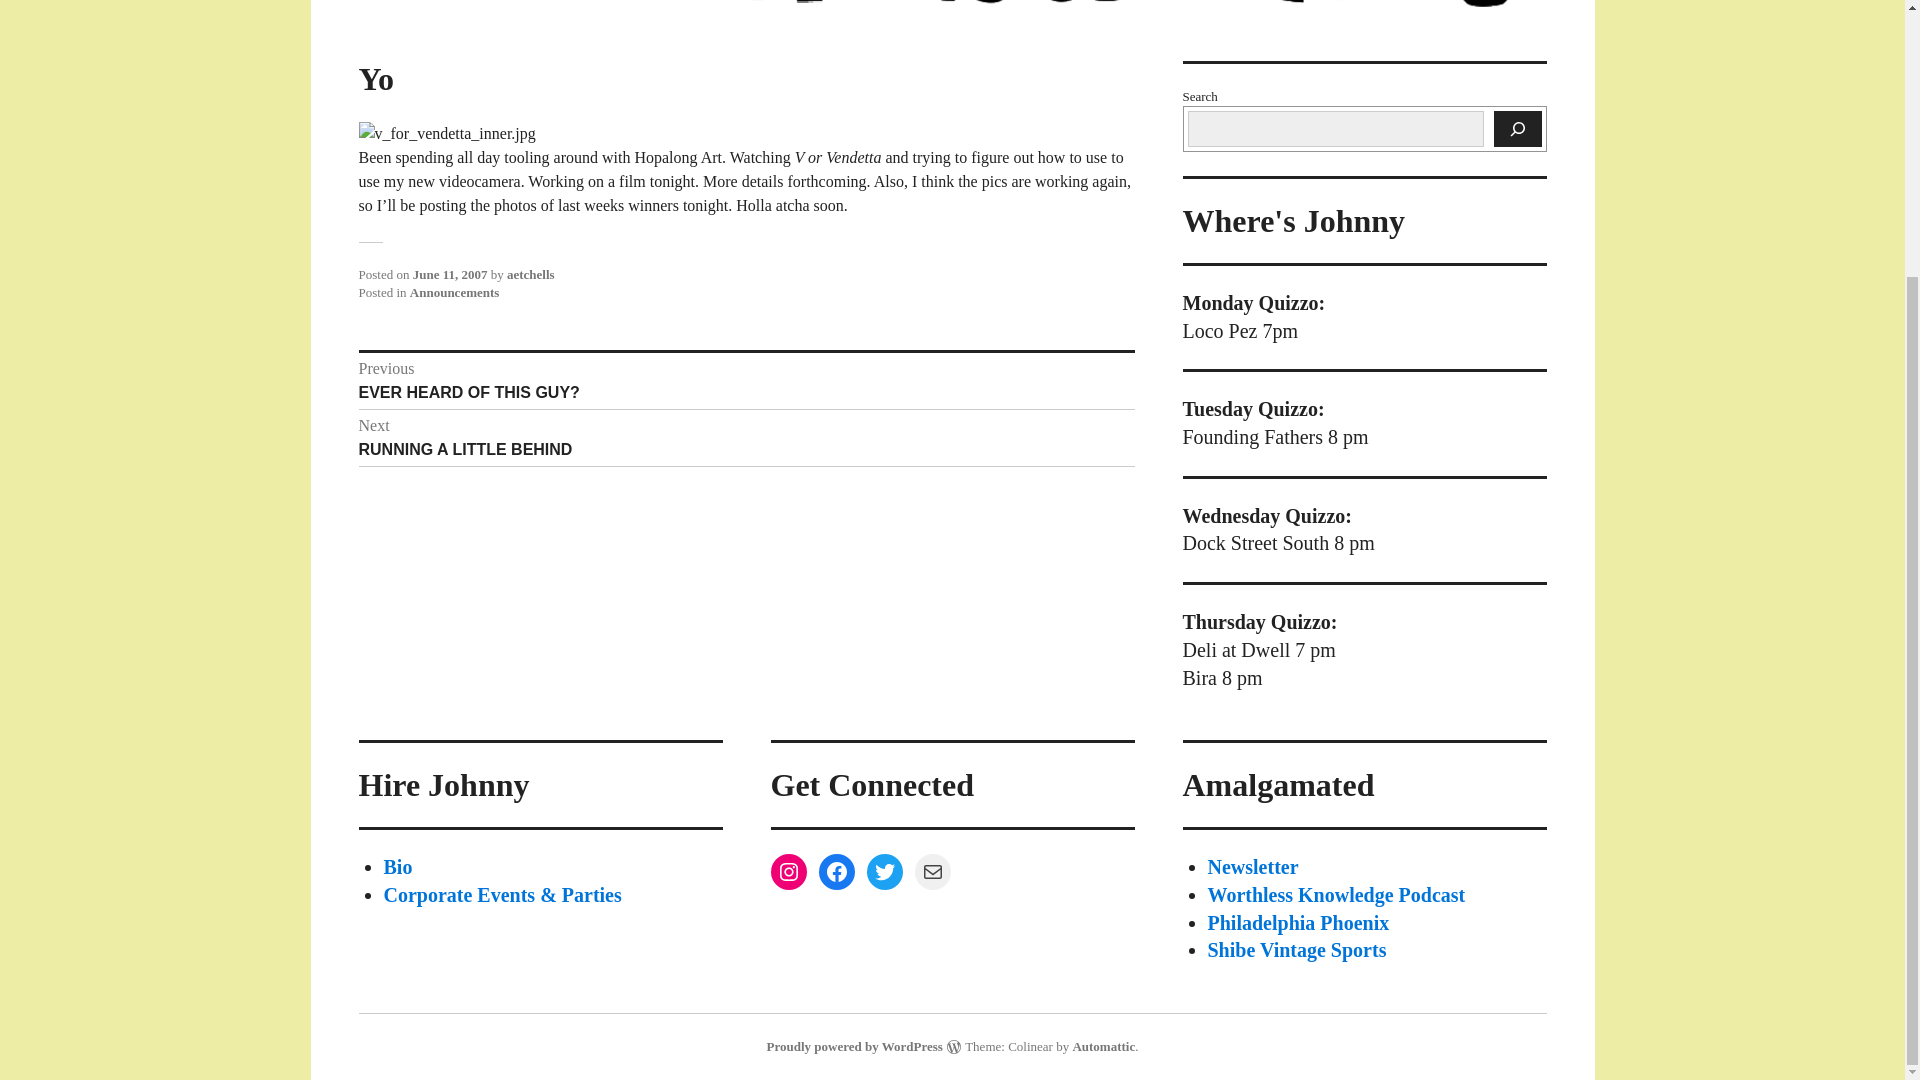 The height and width of the screenshot is (1080, 1920). Describe the element at coordinates (746, 438) in the screenshot. I see `Bio` at that location.